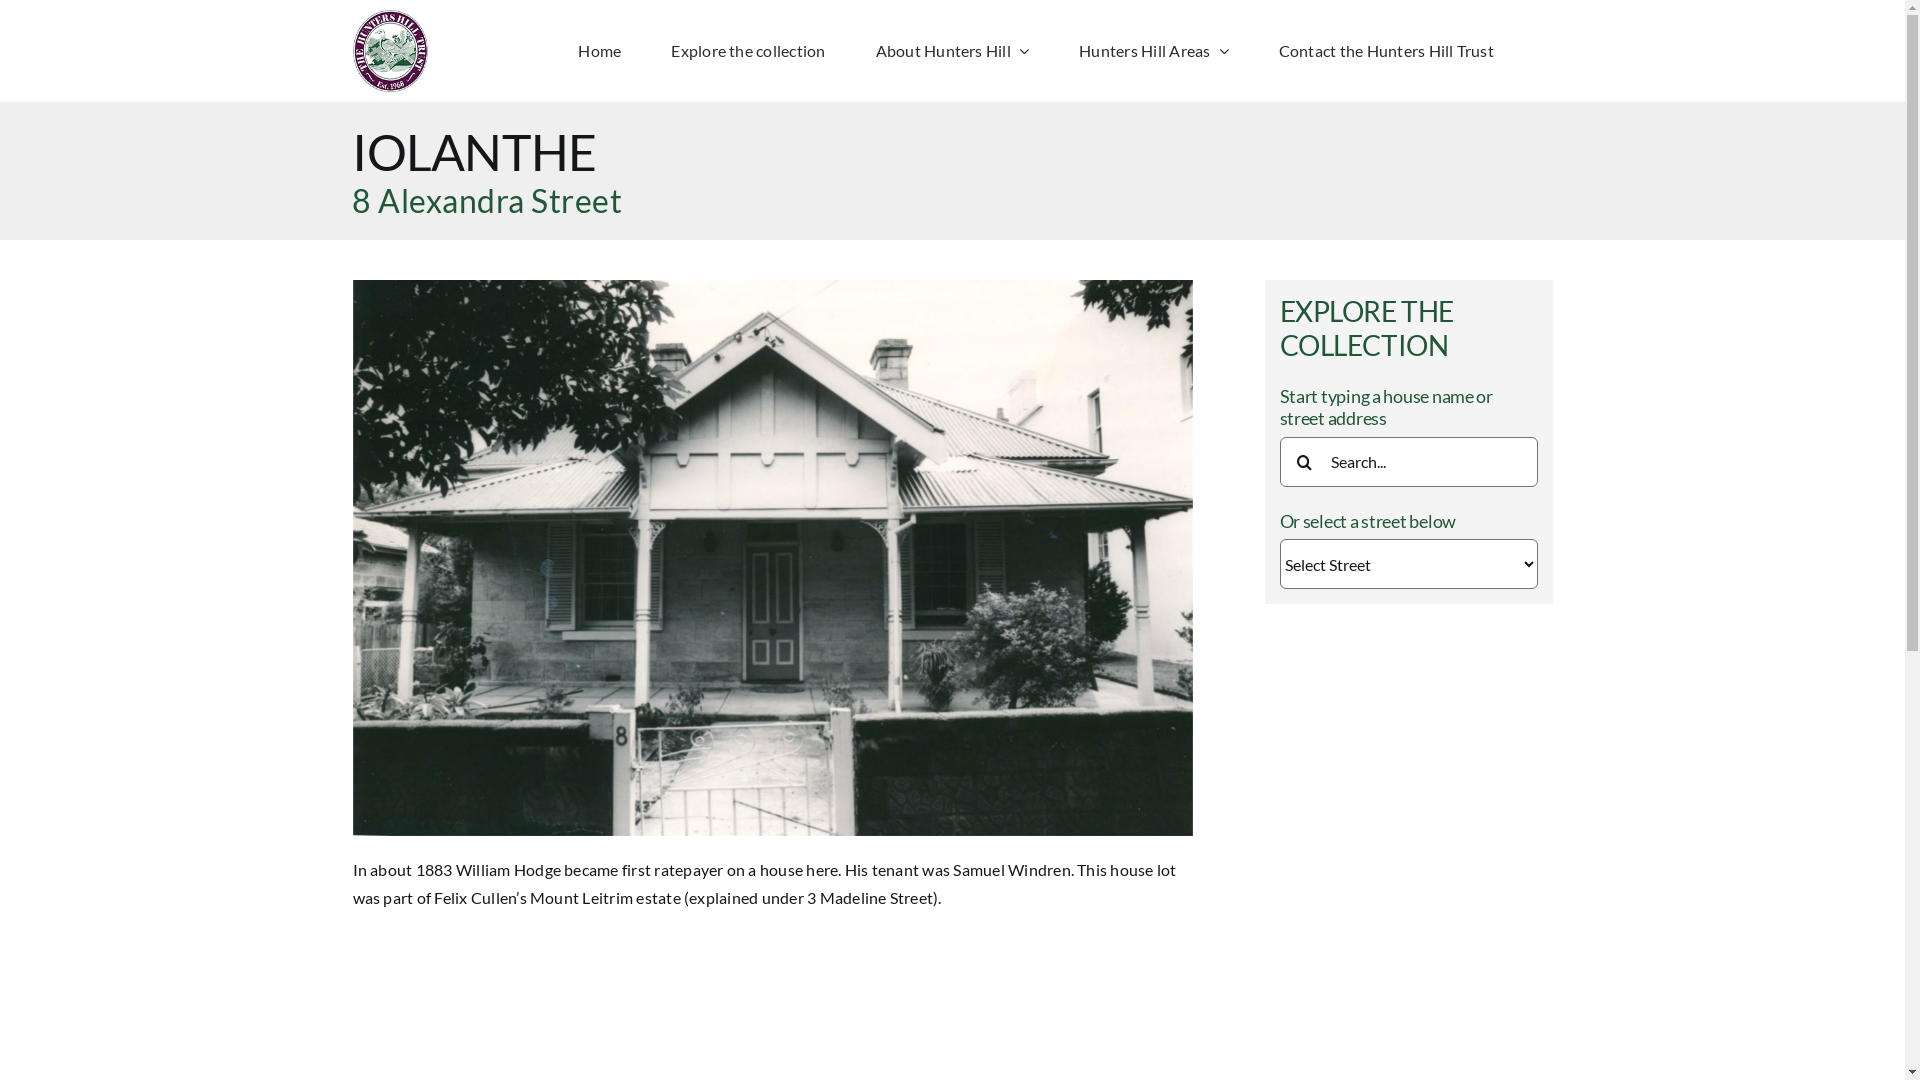 This screenshot has width=1920, height=1080. What do you see at coordinates (1154, 51) in the screenshot?
I see `Hunters Hill Areas` at bounding box center [1154, 51].